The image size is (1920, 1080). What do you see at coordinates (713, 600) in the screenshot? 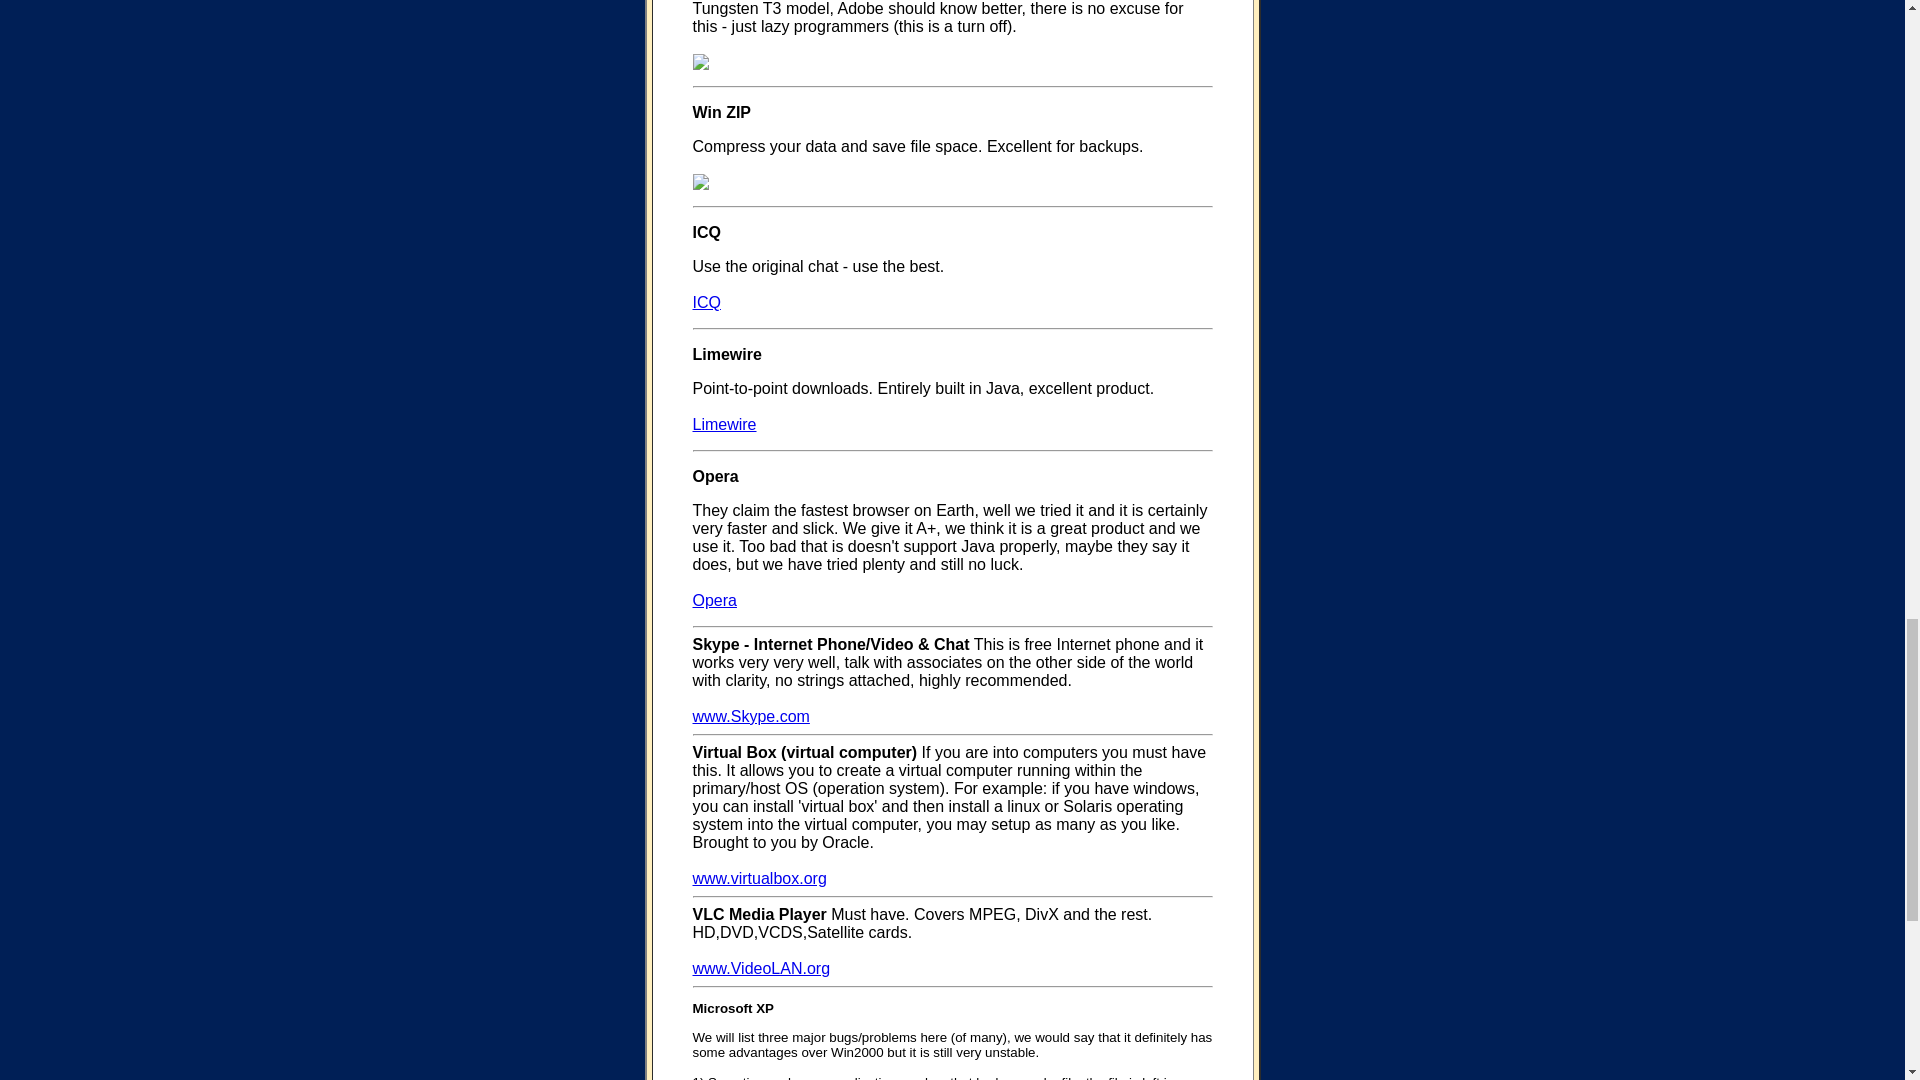
I see `Opera` at bounding box center [713, 600].